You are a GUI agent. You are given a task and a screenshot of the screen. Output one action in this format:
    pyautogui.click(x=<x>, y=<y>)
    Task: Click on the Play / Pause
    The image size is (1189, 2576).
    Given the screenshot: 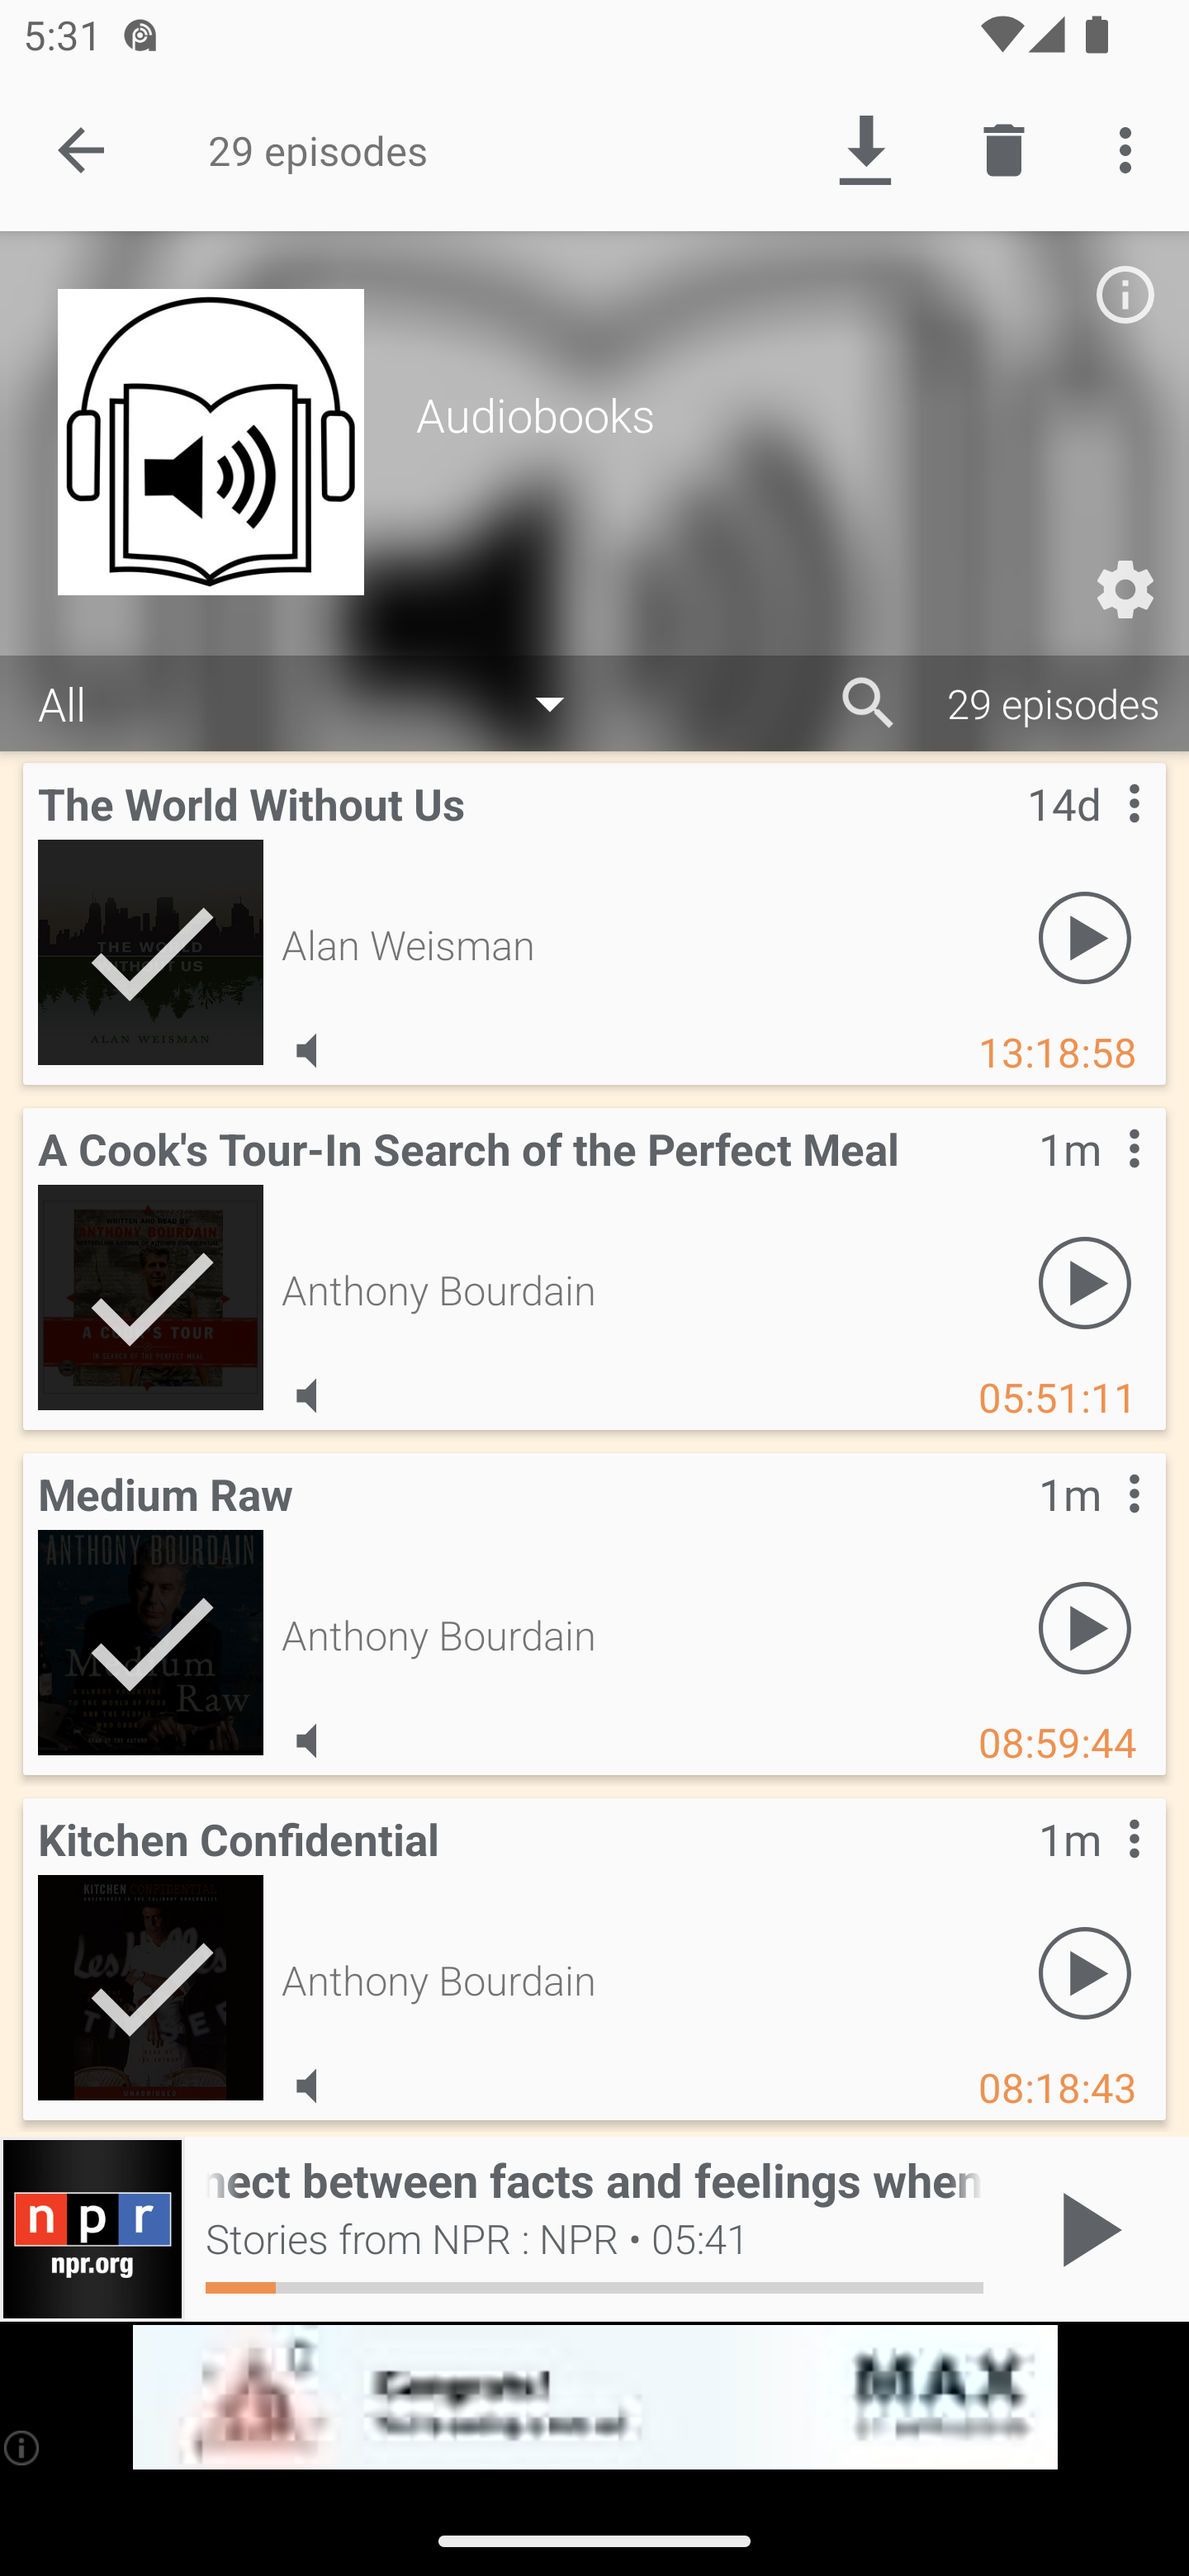 What is the action you would take?
    pyautogui.click(x=1085, y=2229)
    